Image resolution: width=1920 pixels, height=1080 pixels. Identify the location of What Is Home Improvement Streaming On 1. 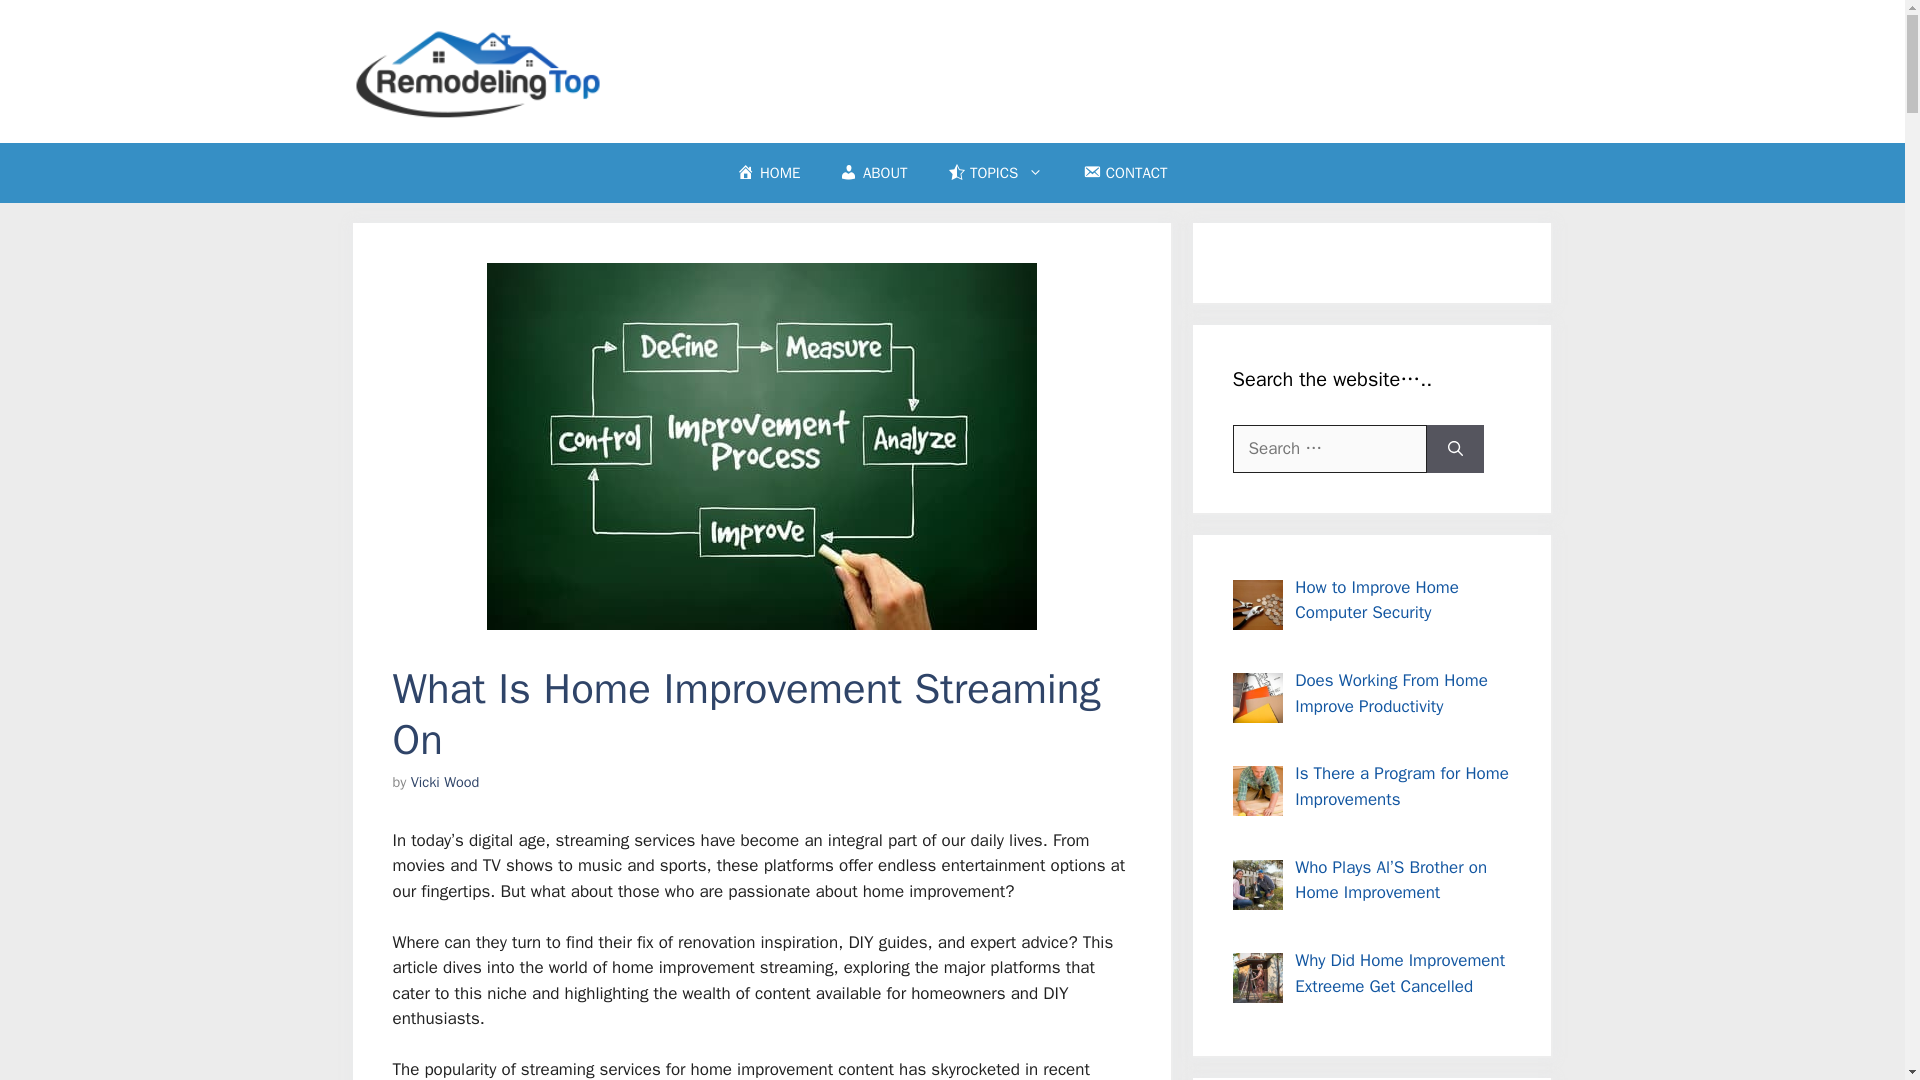
(760, 446).